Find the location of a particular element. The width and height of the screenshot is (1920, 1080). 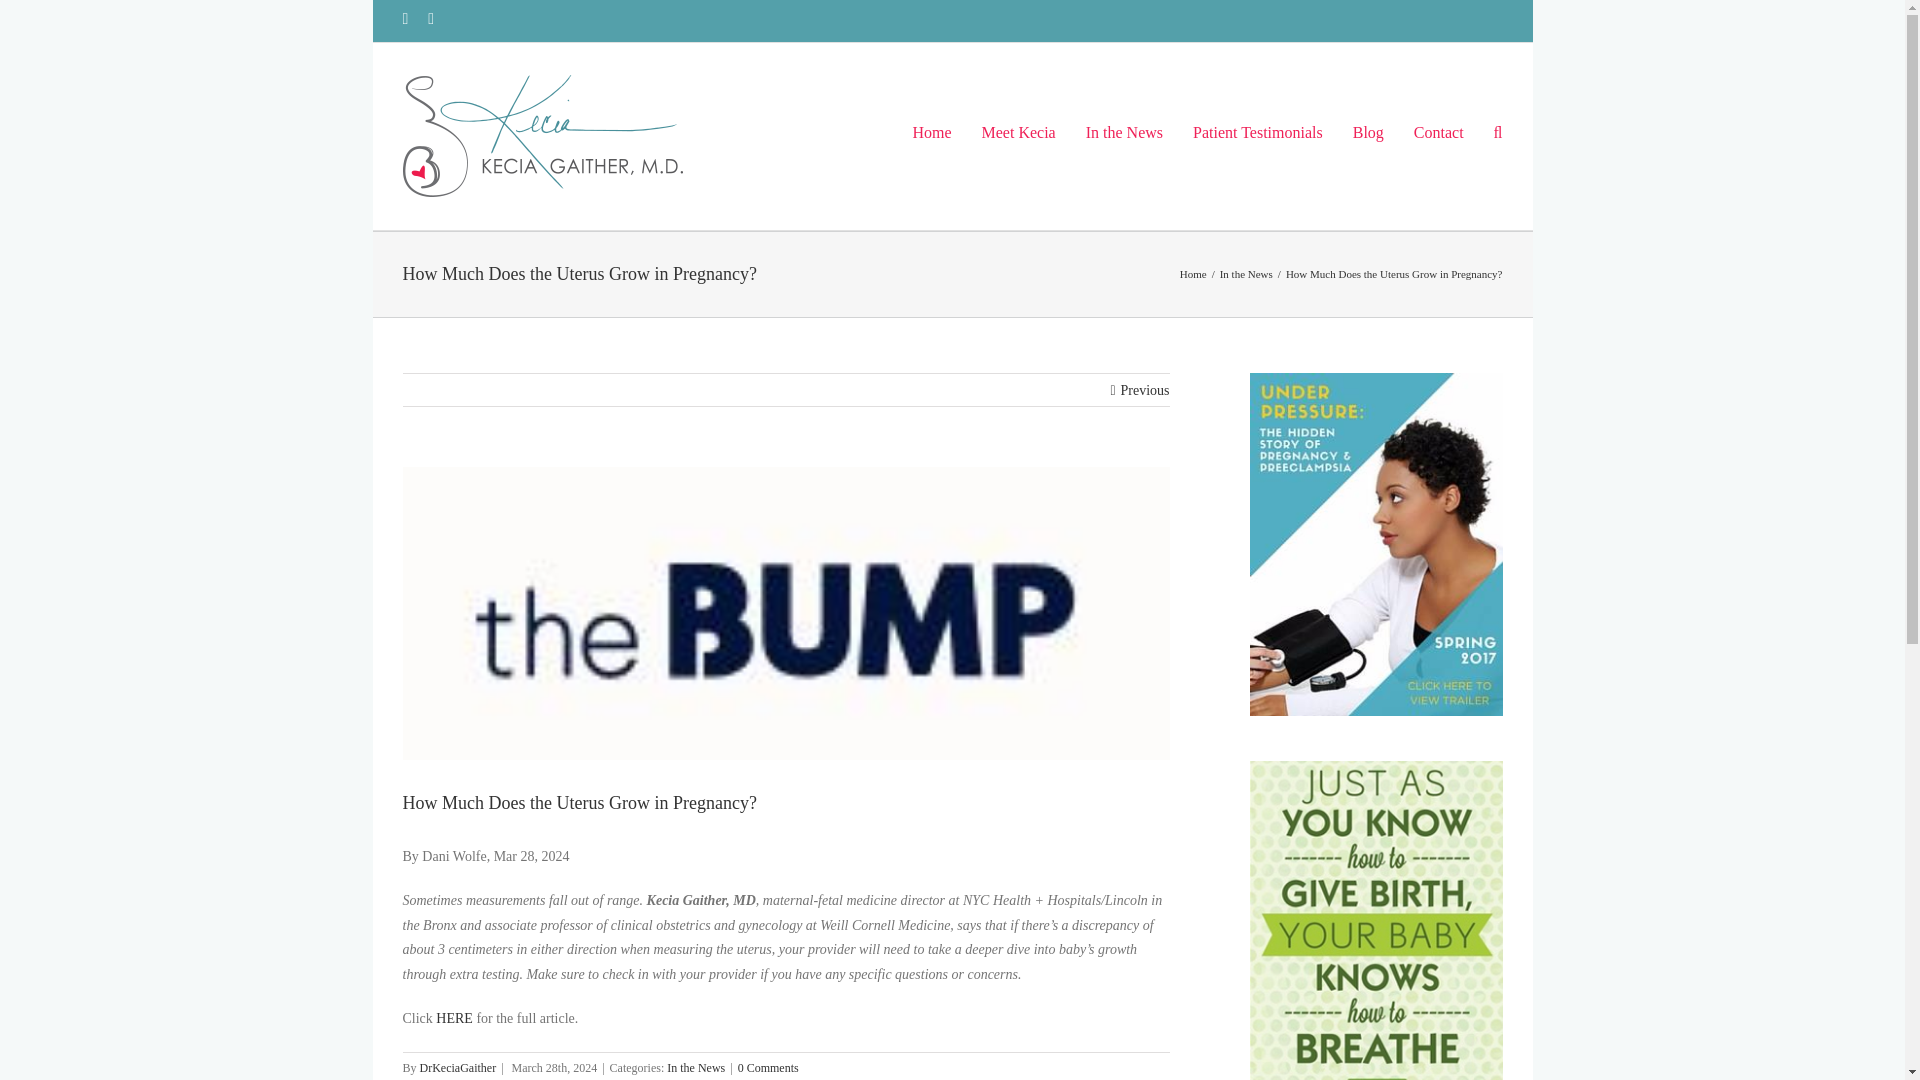

0 Comments is located at coordinates (768, 1067).